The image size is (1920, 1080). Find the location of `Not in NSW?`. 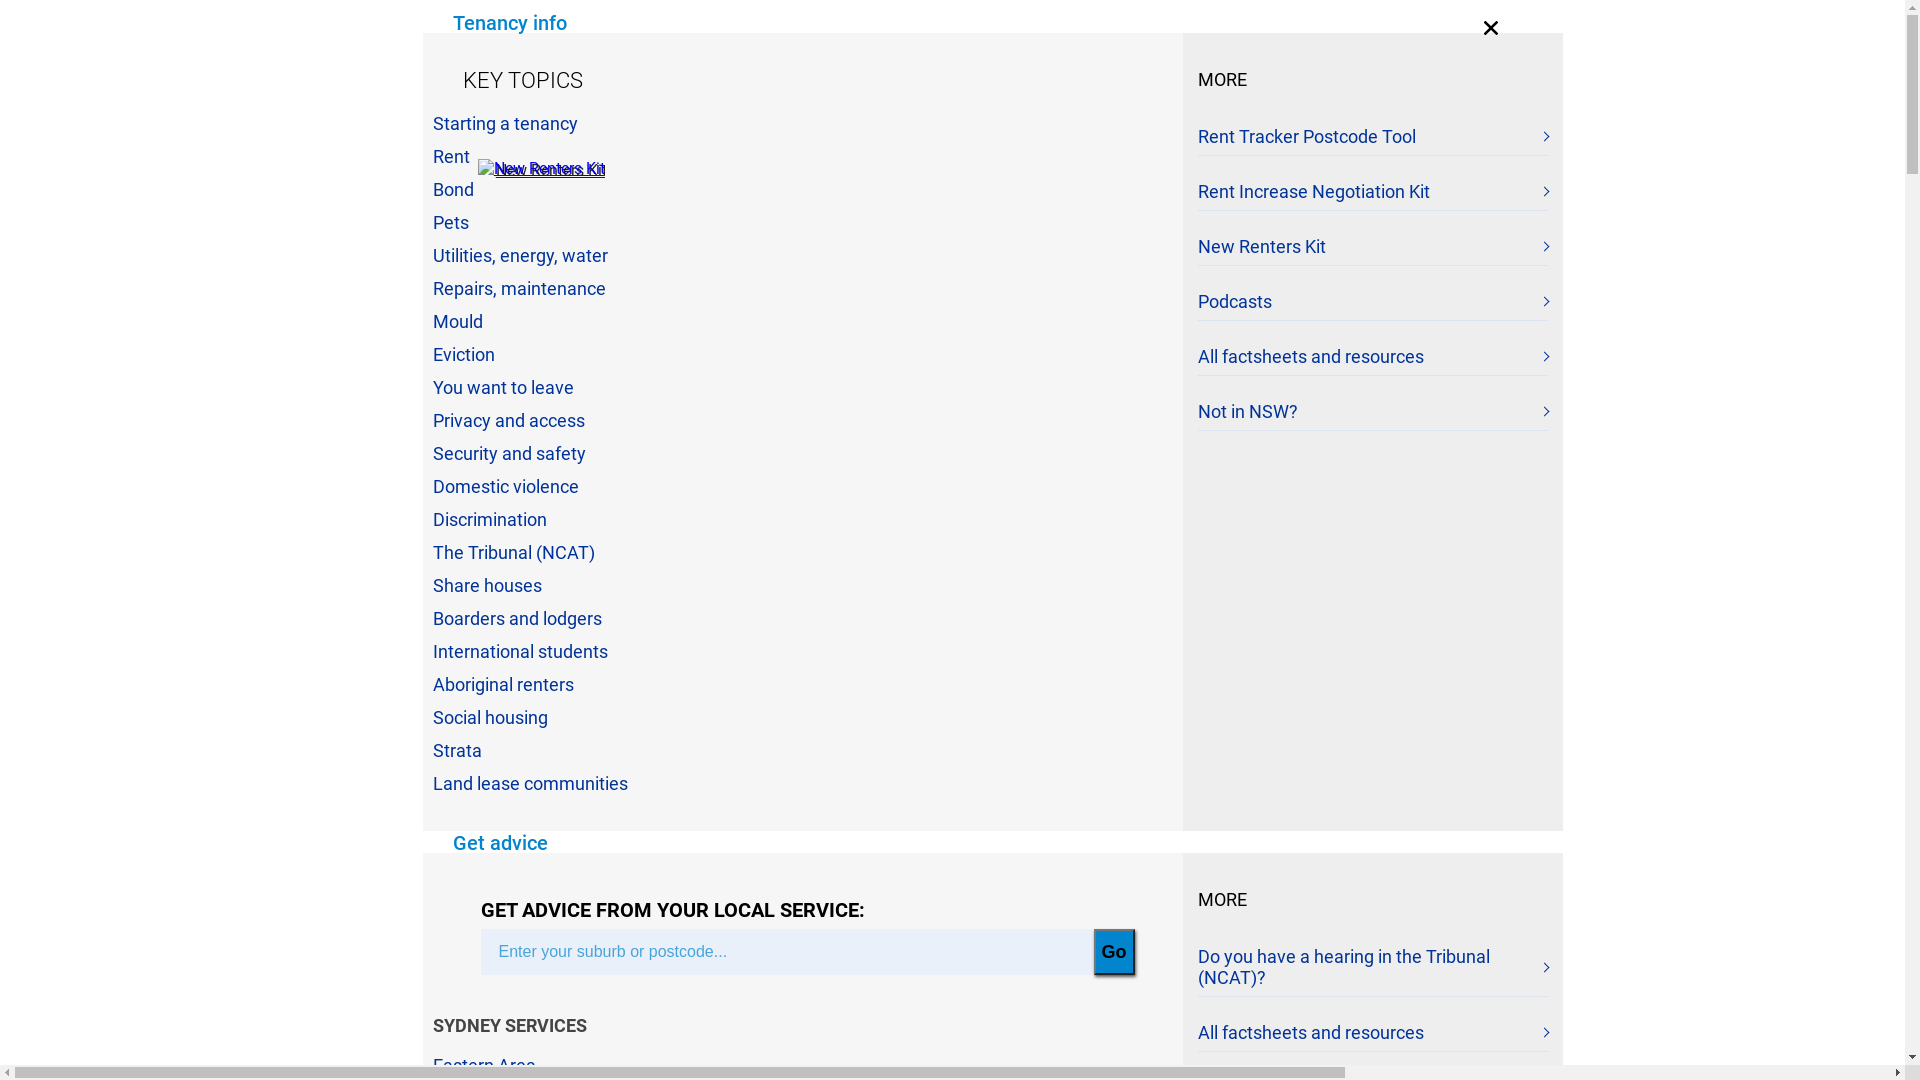

Not in NSW? is located at coordinates (1373, 416).